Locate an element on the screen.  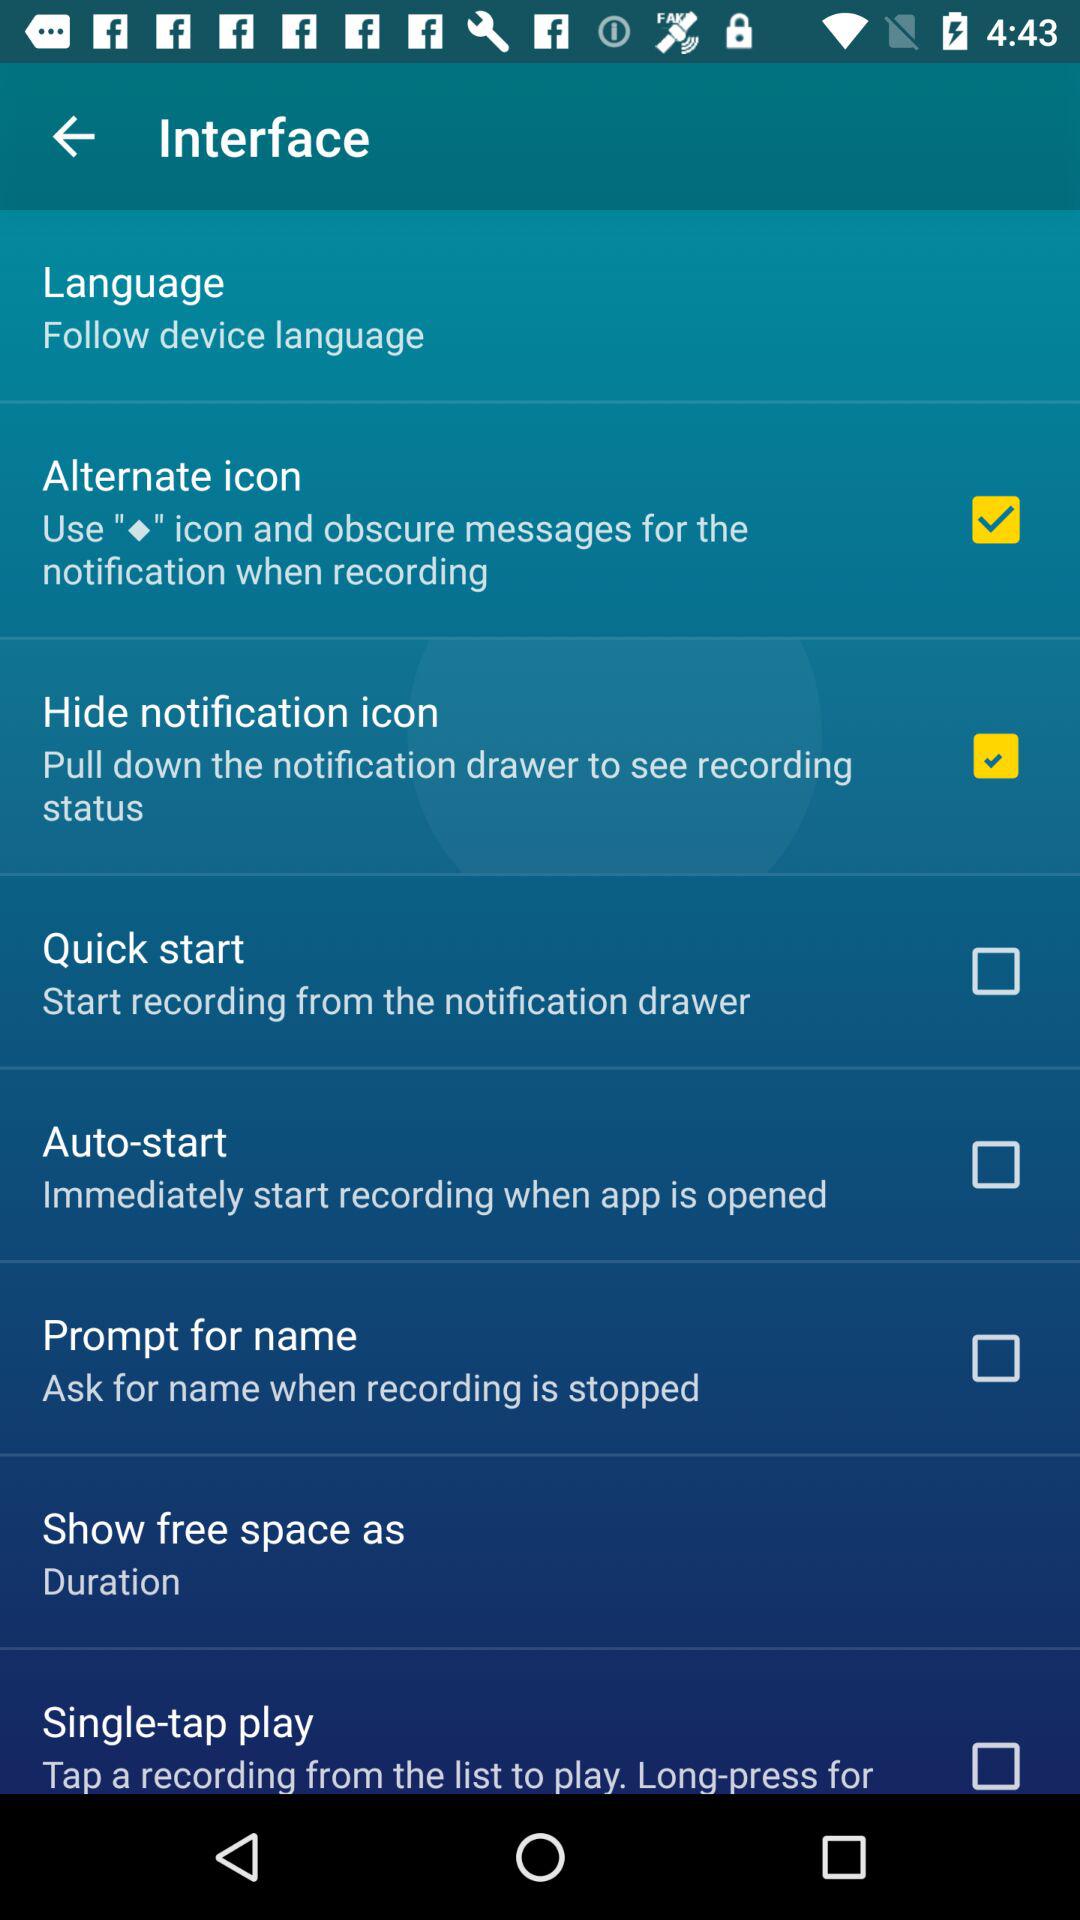
select the 3rd checkbox from the bottom right side of the web page is located at coordinates (995, 1165).